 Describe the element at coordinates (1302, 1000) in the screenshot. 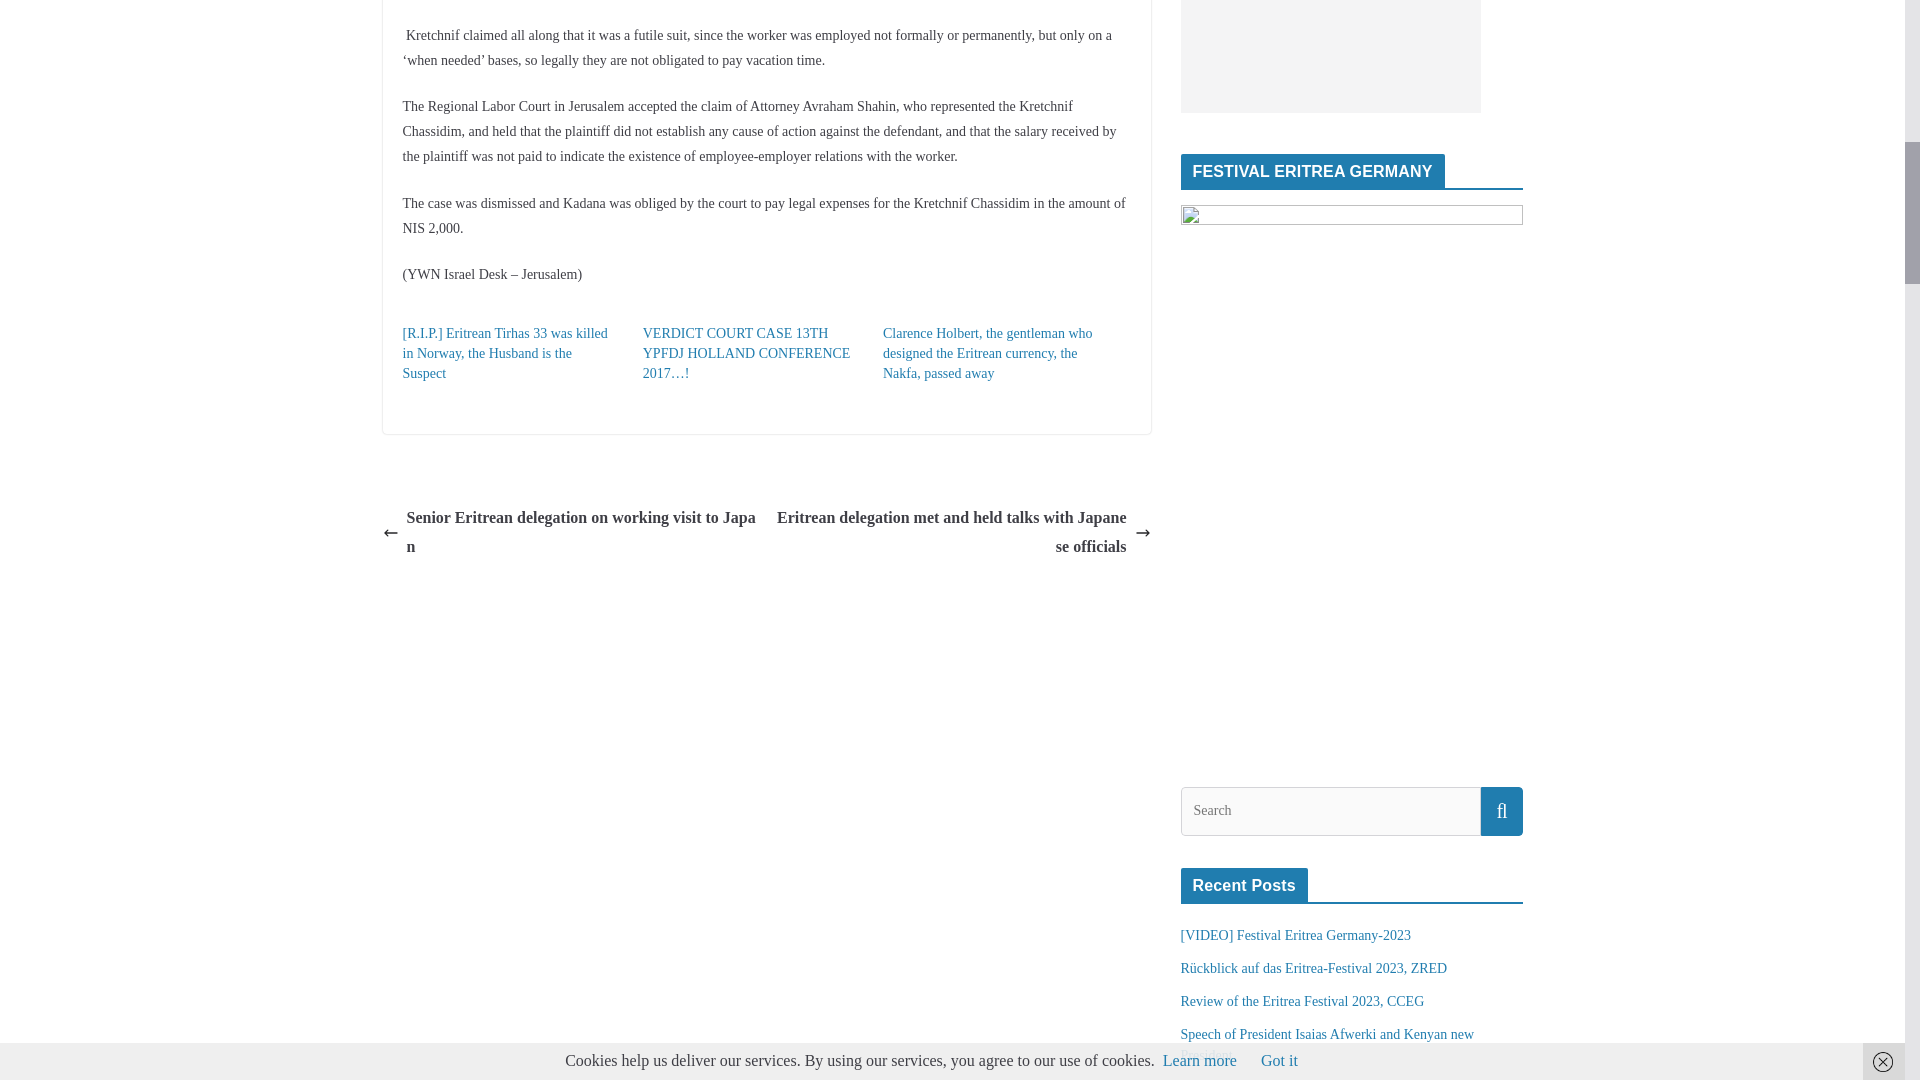

I see `Review of the Eritrea Festival 2023, CCEG` at that location.